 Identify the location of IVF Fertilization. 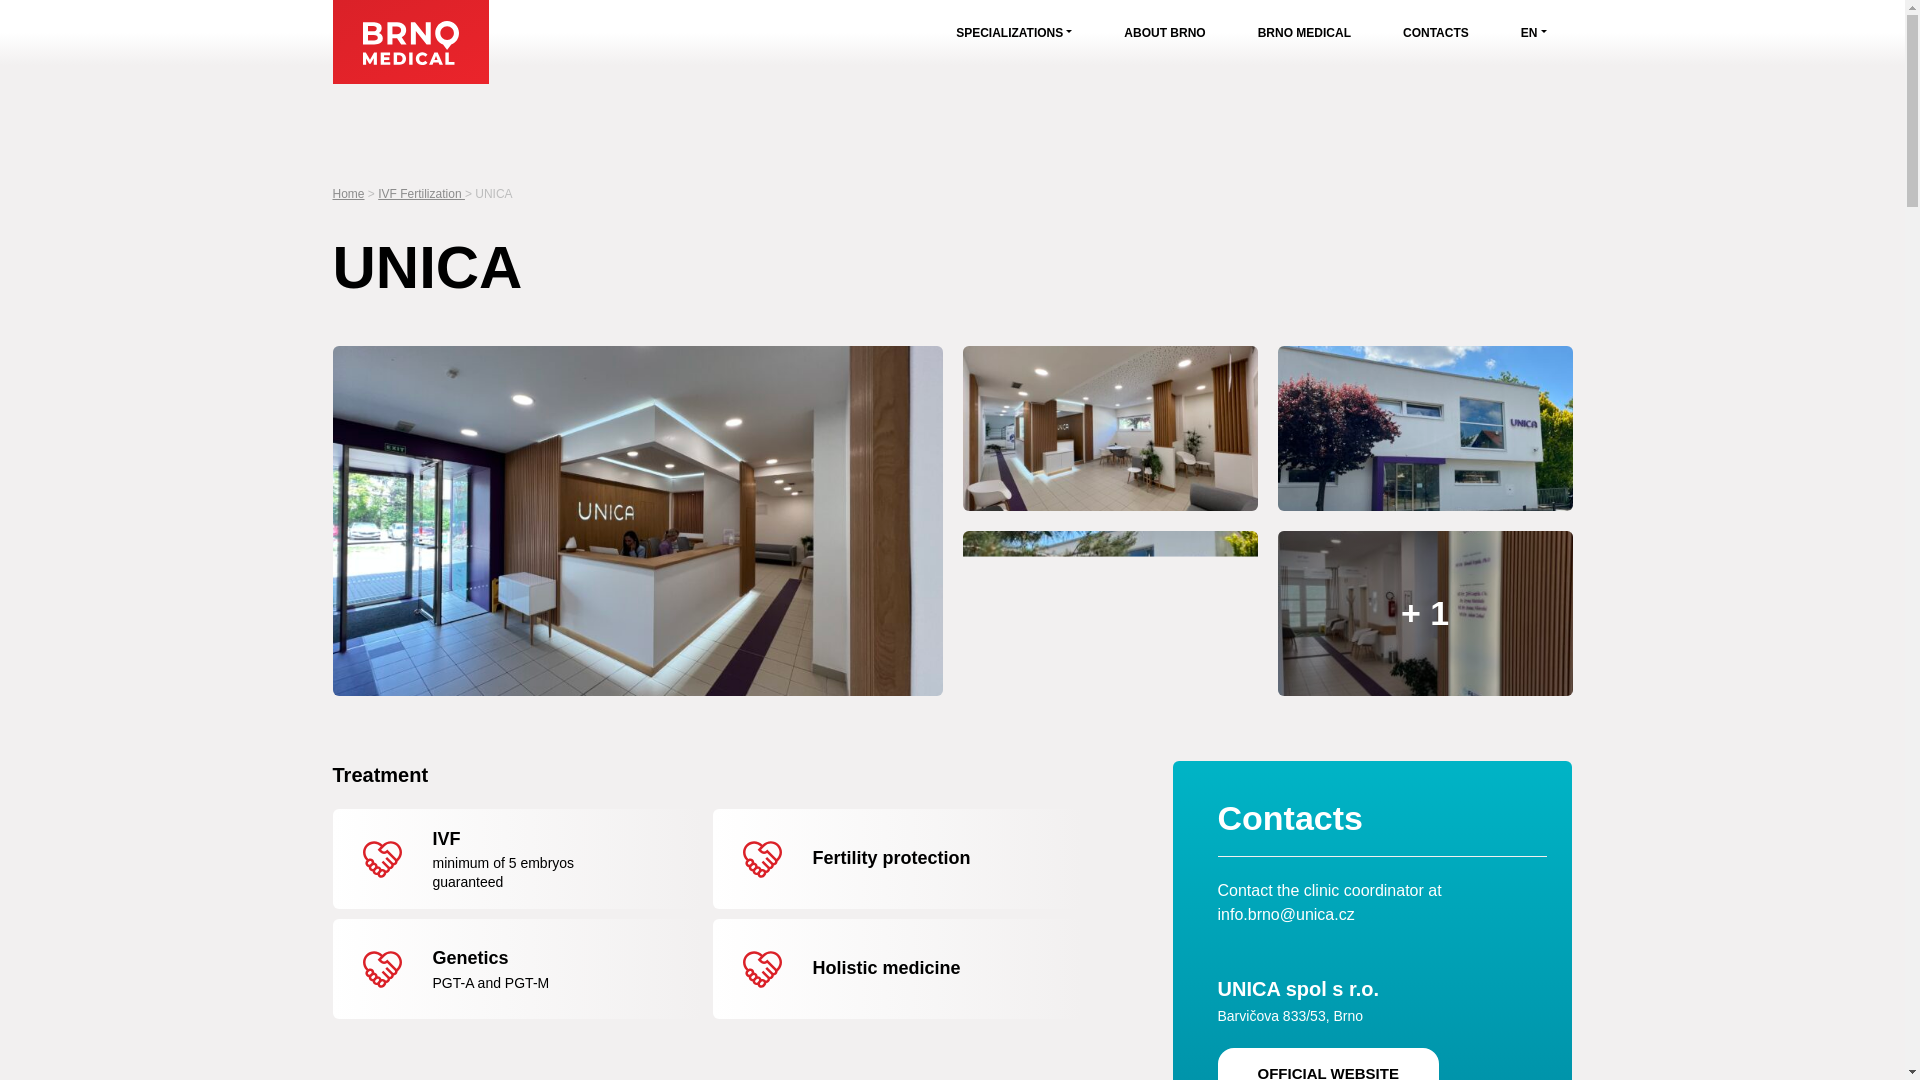
(421, 193).